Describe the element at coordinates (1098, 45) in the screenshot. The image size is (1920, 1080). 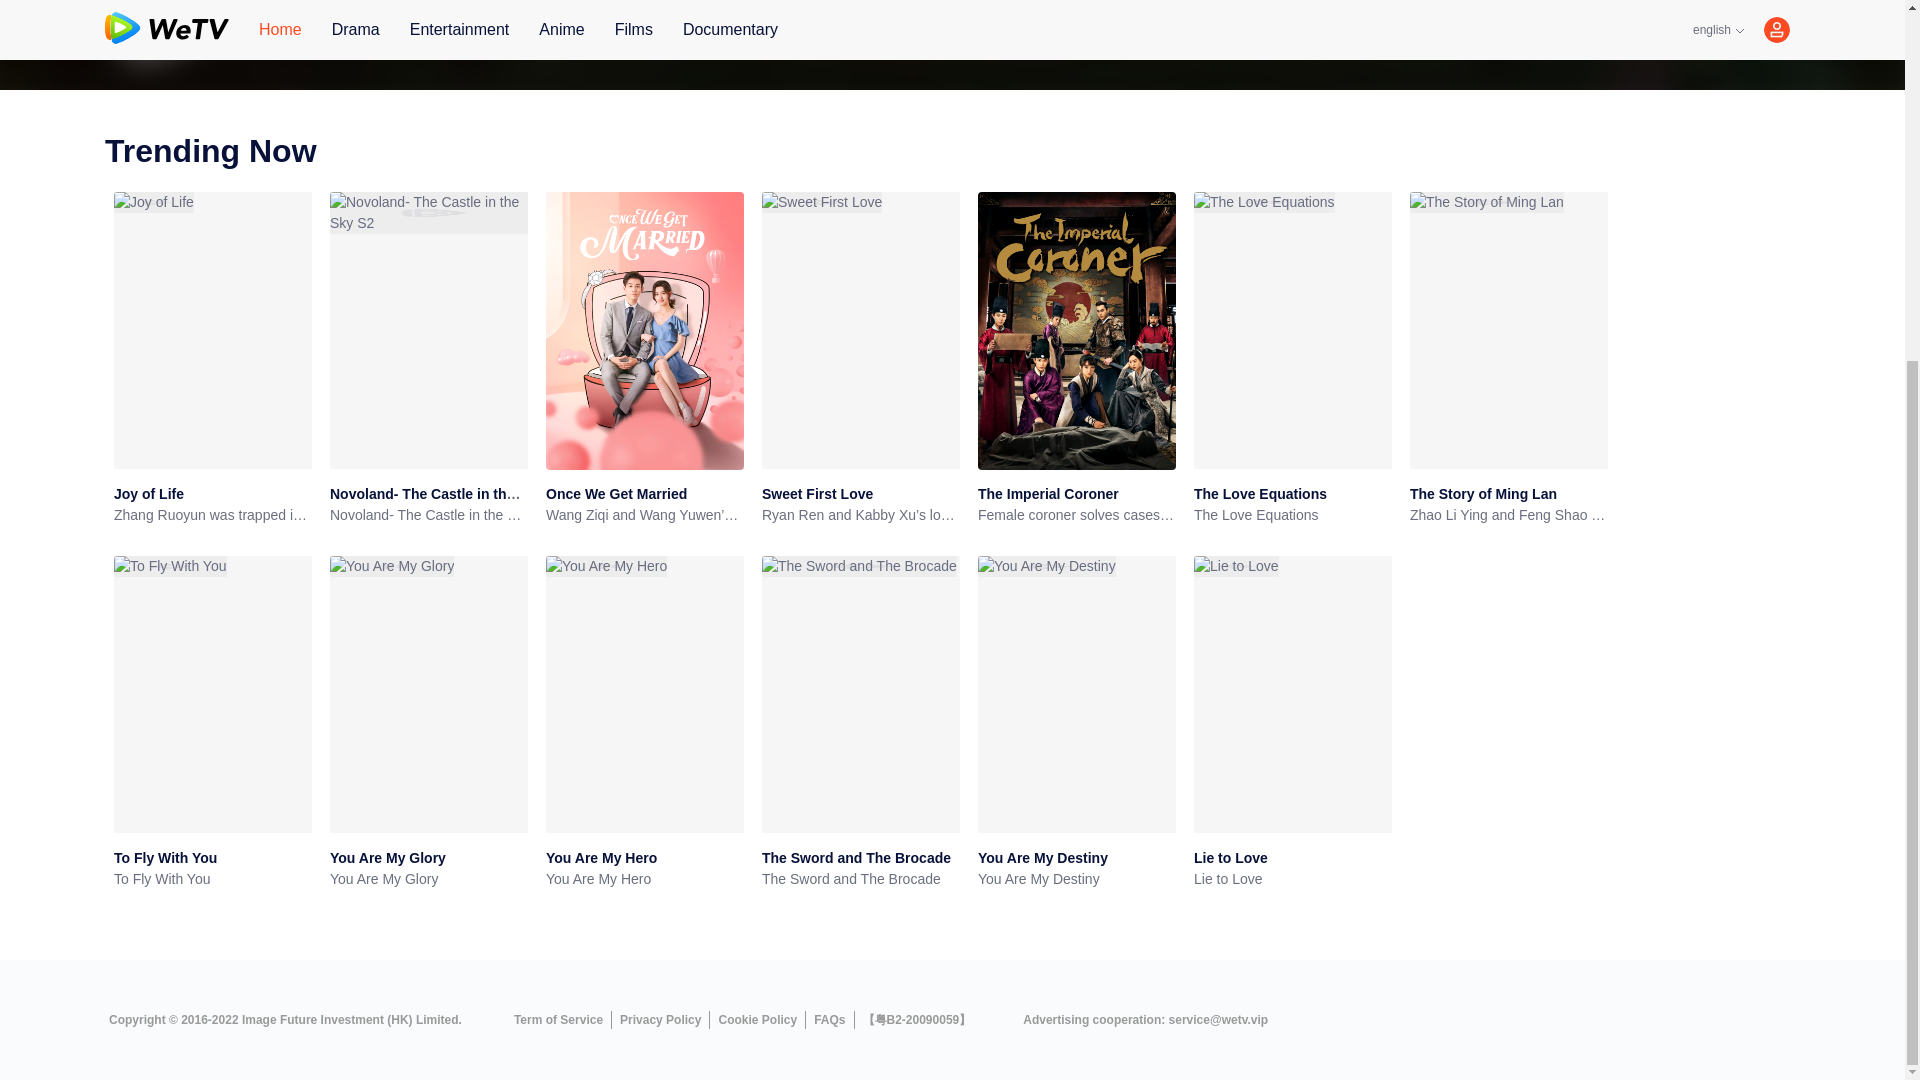
I see `Be With You` at that location.